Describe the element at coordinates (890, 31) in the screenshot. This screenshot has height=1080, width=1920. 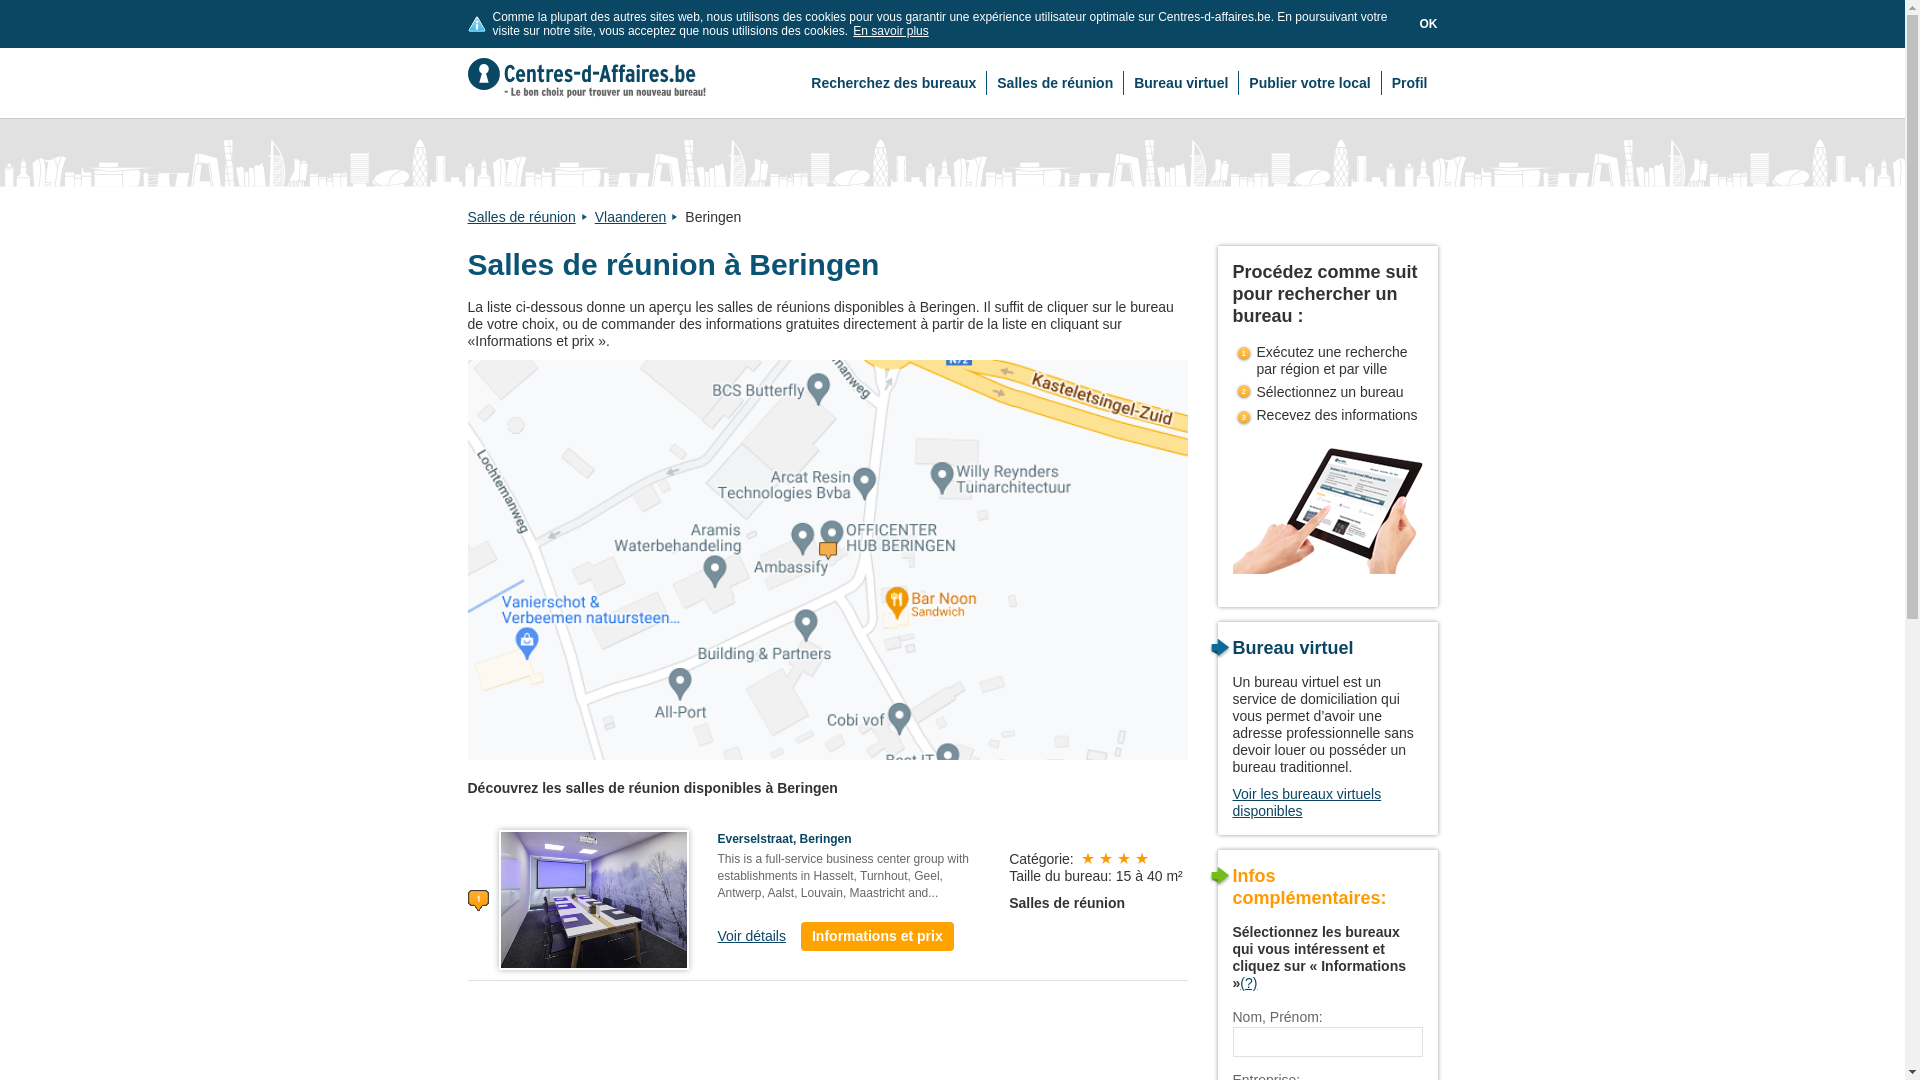
I see `En savoir plus` at that location.